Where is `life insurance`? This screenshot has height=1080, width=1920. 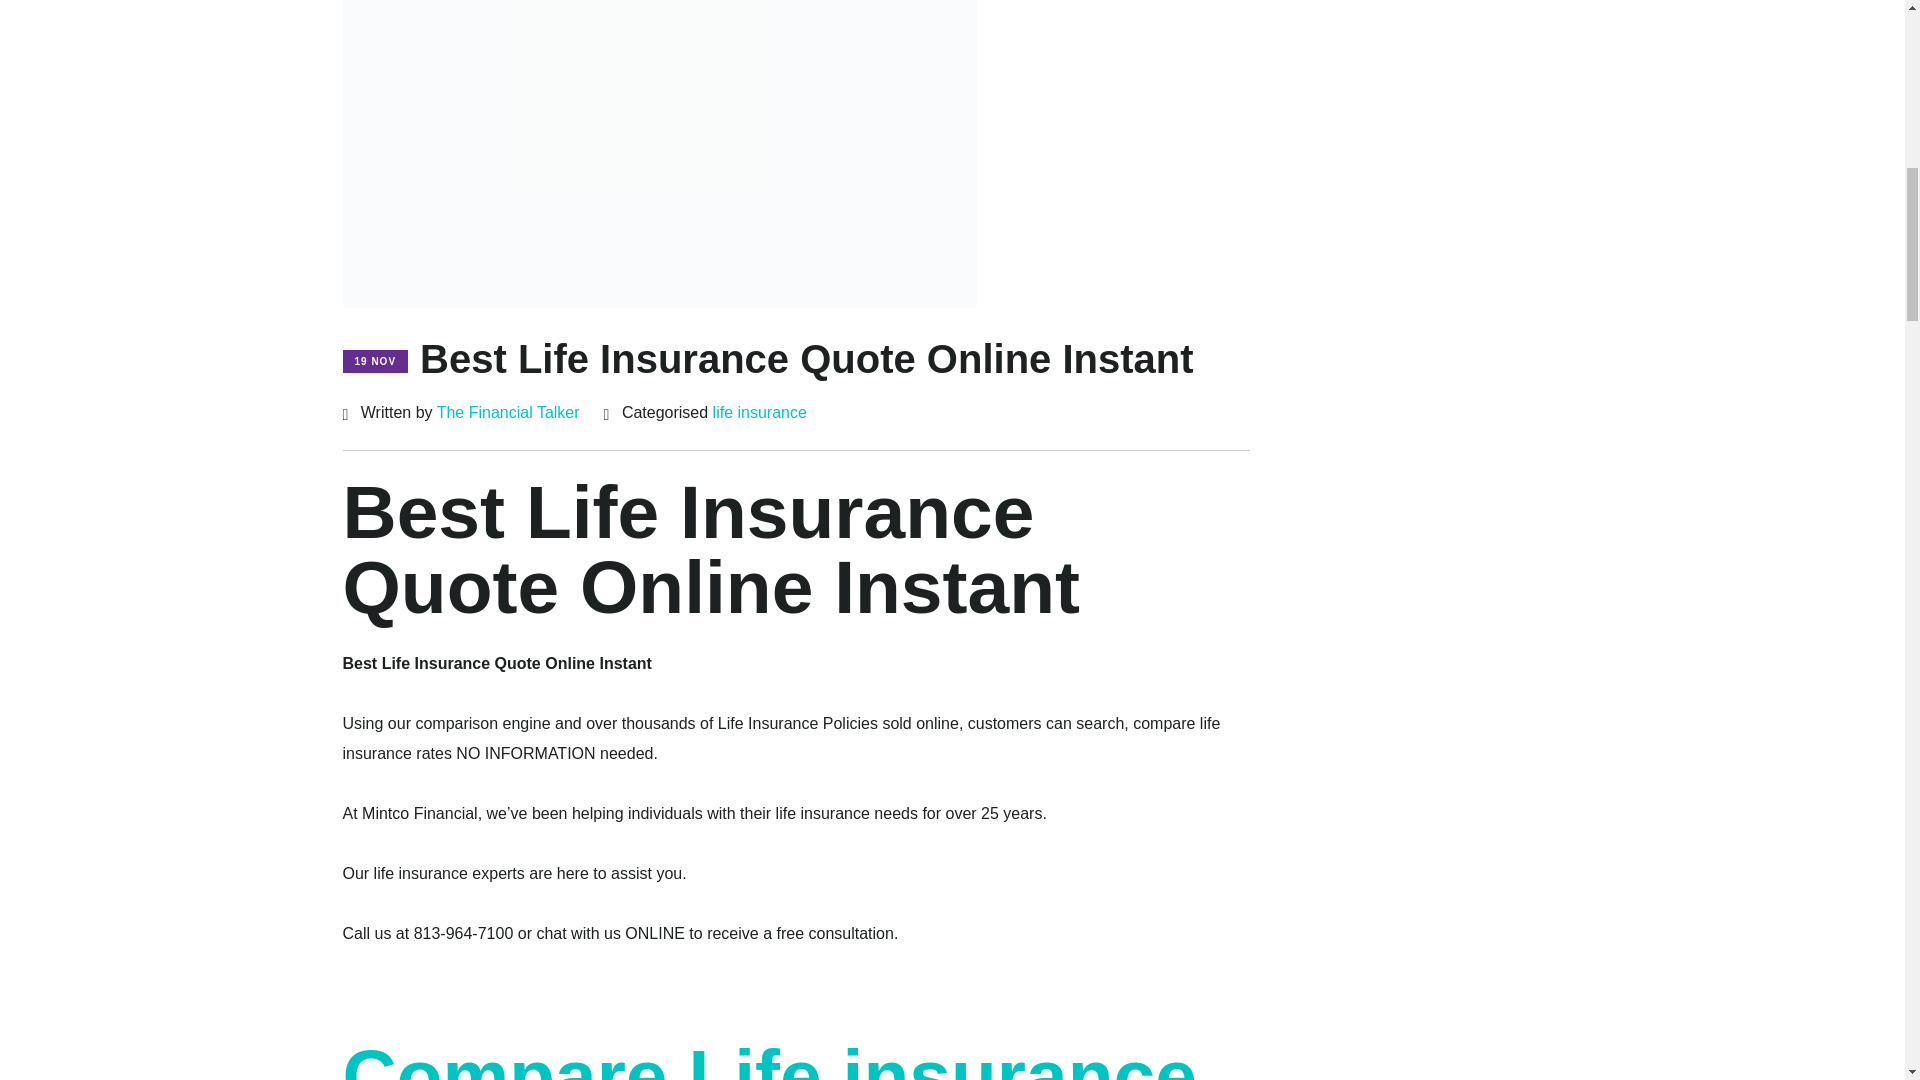 life insurance is located at coordinates (759, 412).